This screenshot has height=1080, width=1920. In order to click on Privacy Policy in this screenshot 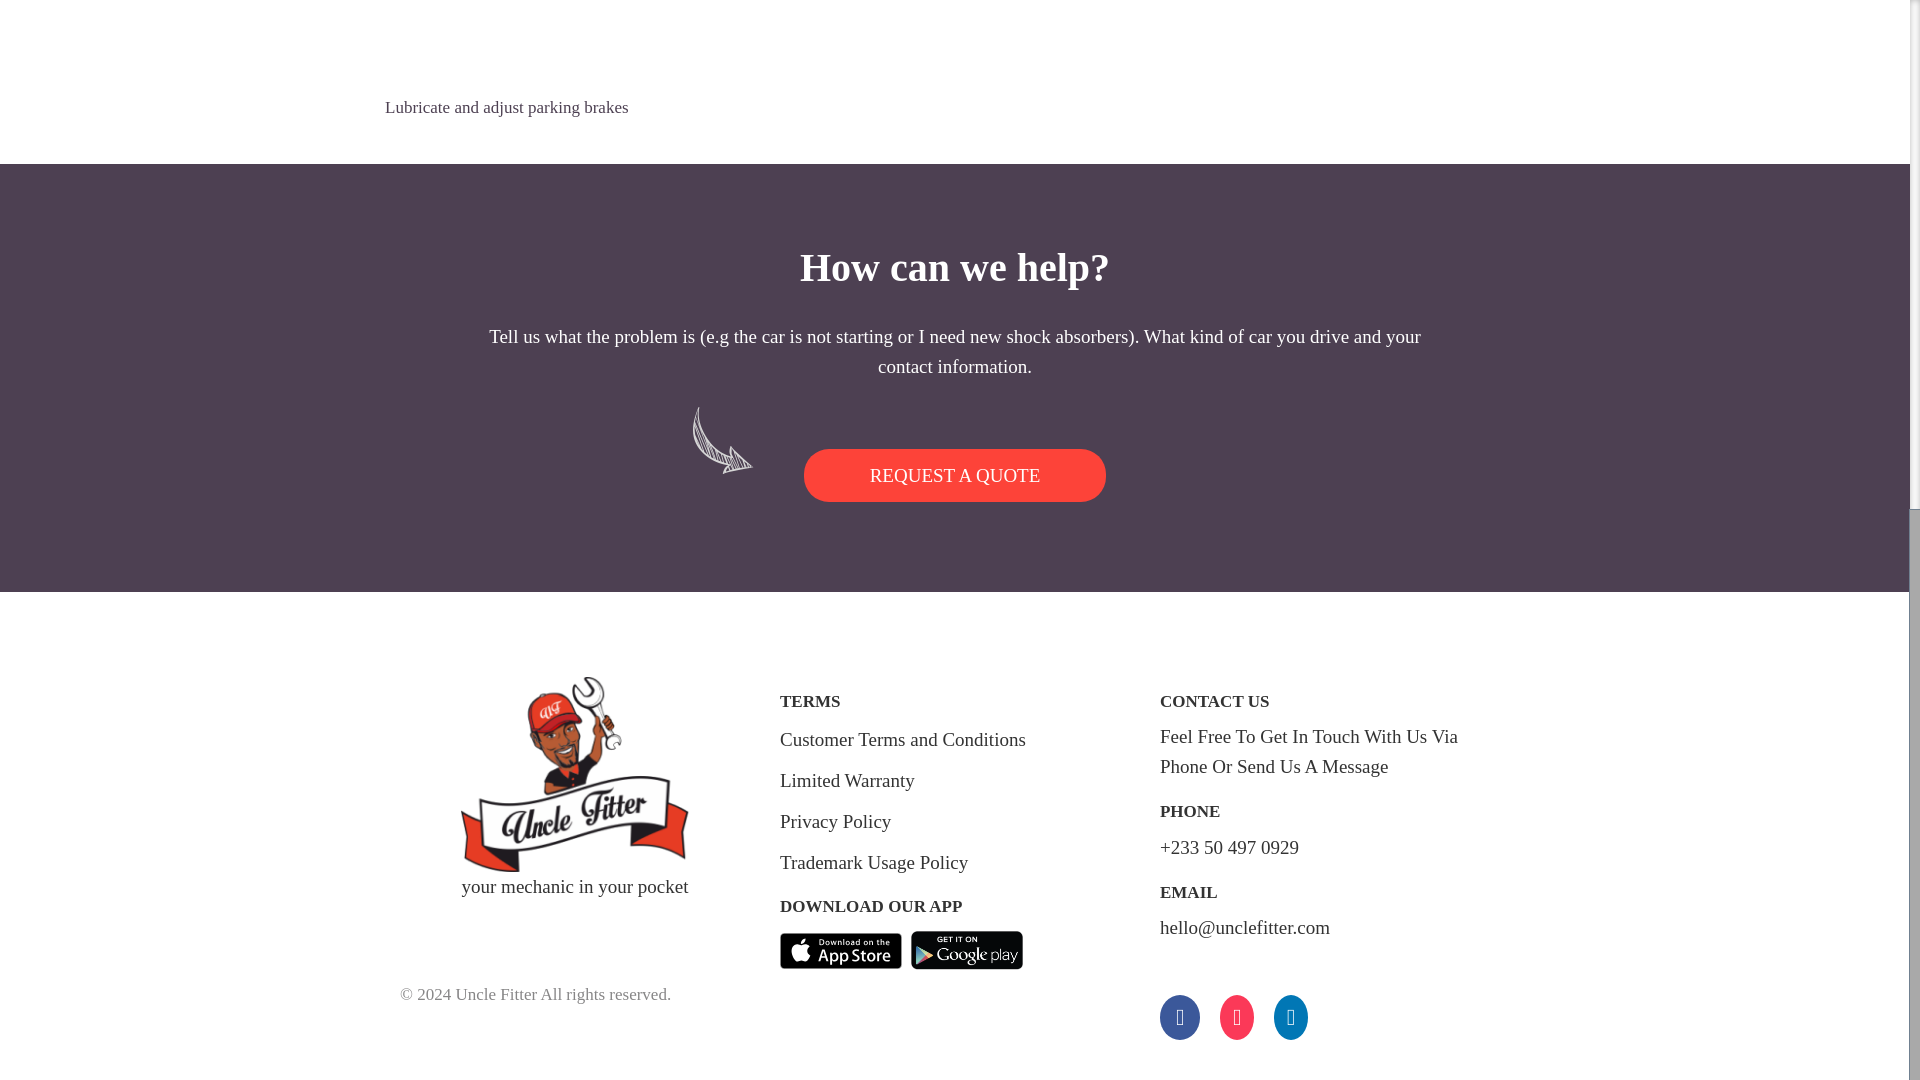, I will do `click(834, 821)`.